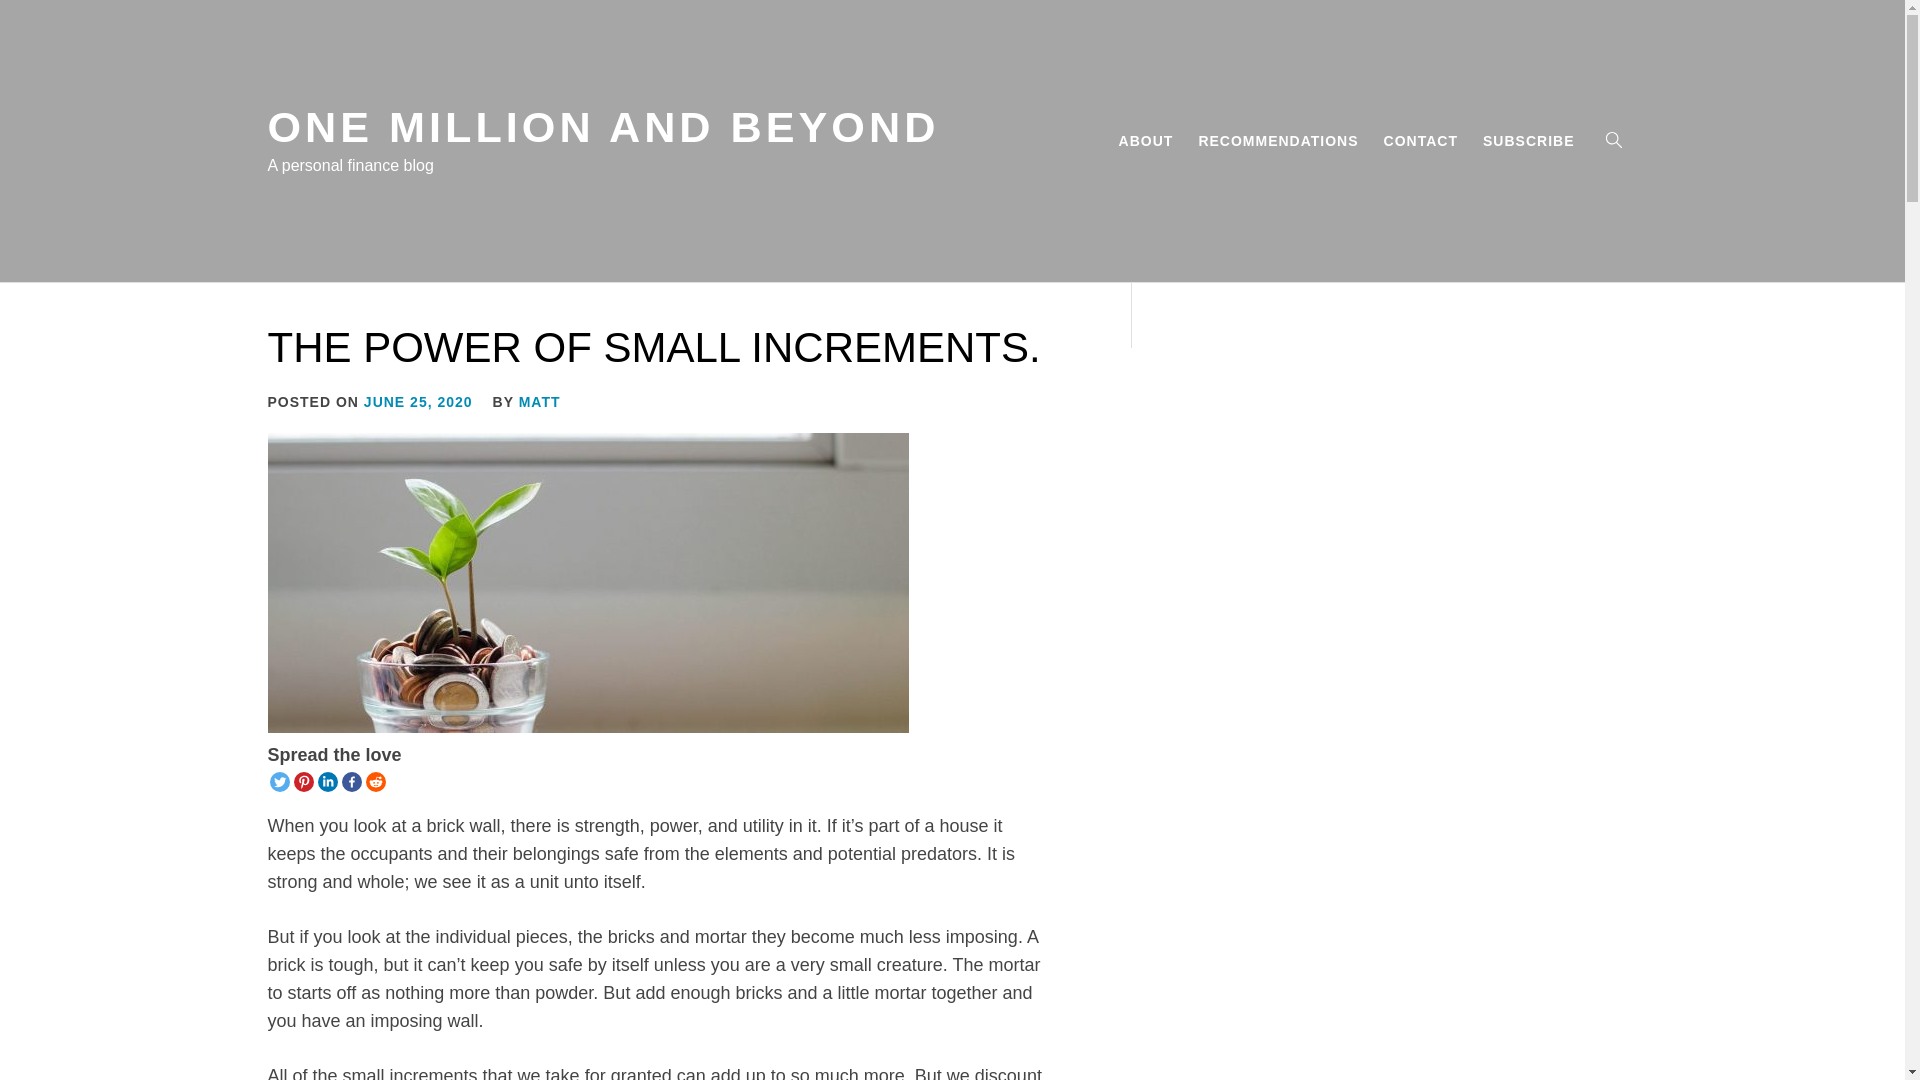 Image resolution: width=1920 pixels, height=1080 pixels. Describe the element at coordinates (304, 782) in the screenshot. I see `Pinterest` at that location.